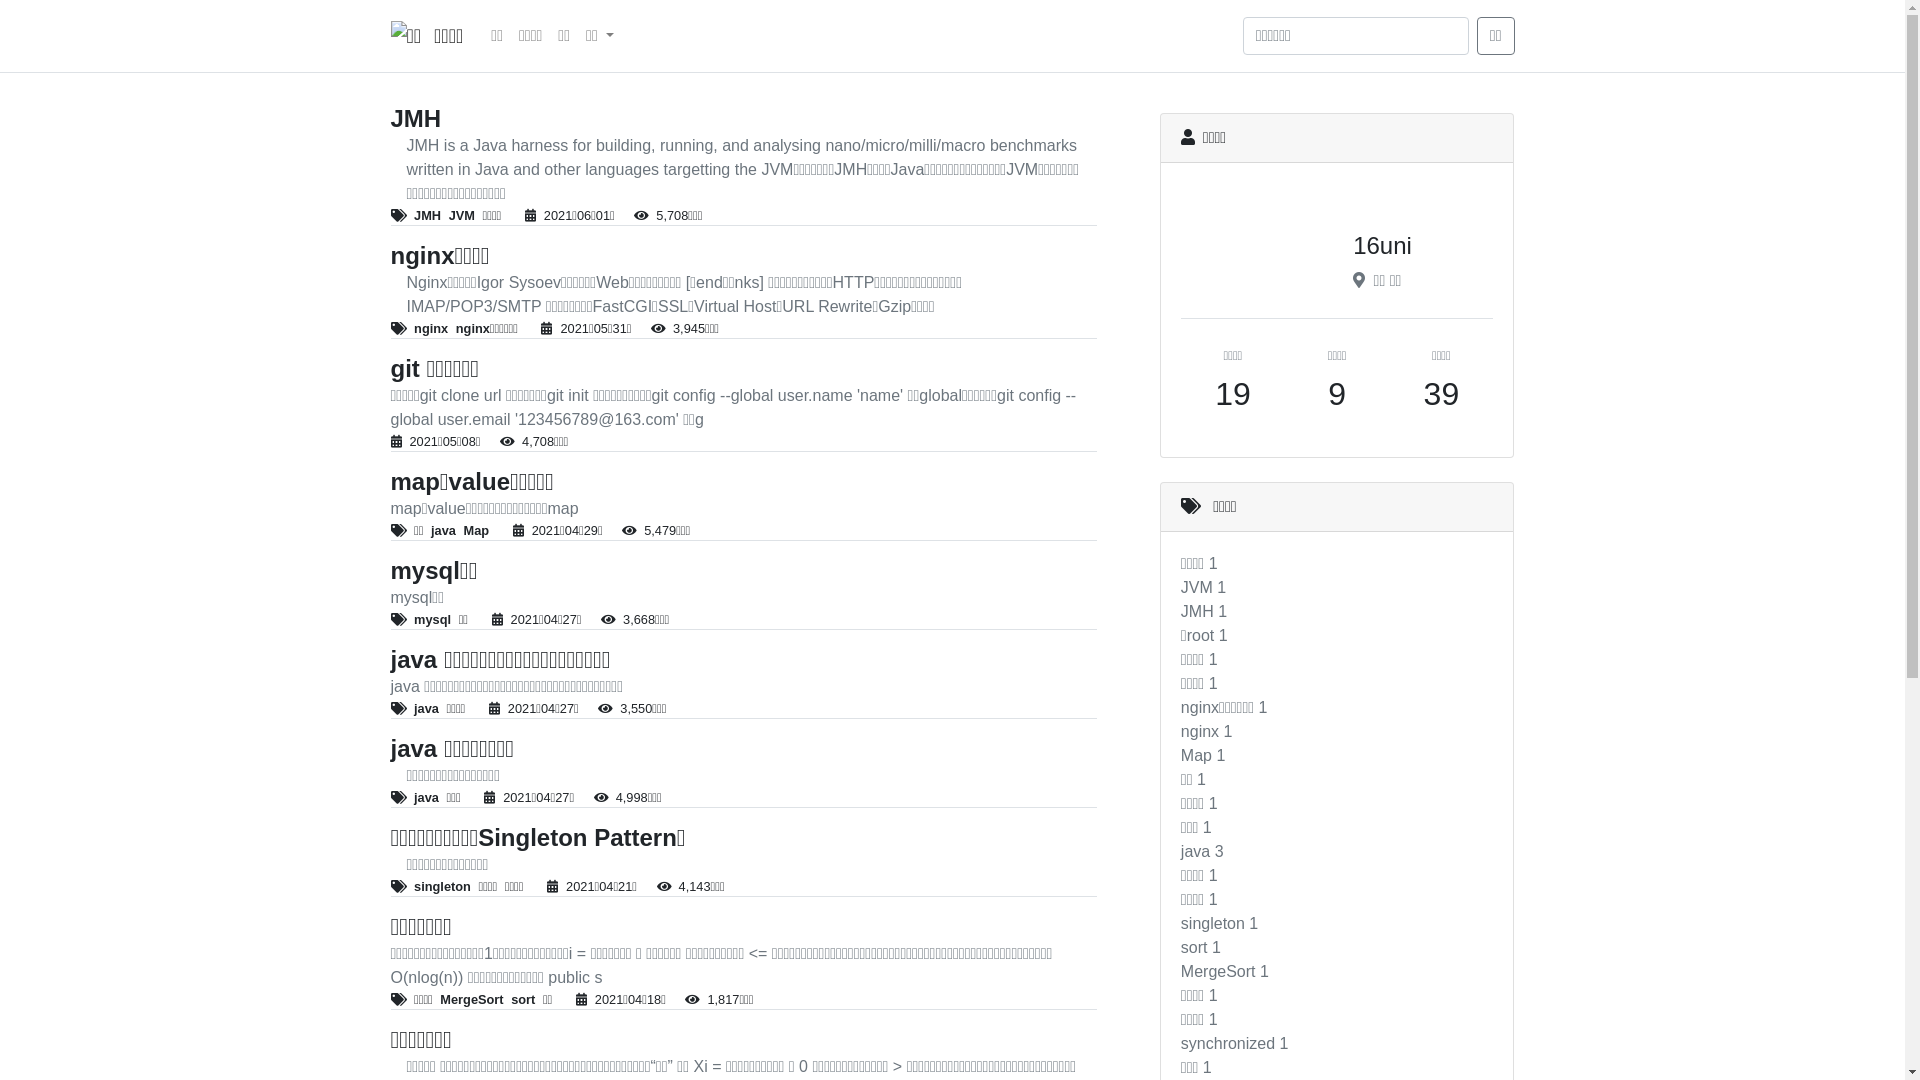  What do you see at coordinates (442, 886) in the screenshot?
I see `singleton` at bounding box center [442, 886].